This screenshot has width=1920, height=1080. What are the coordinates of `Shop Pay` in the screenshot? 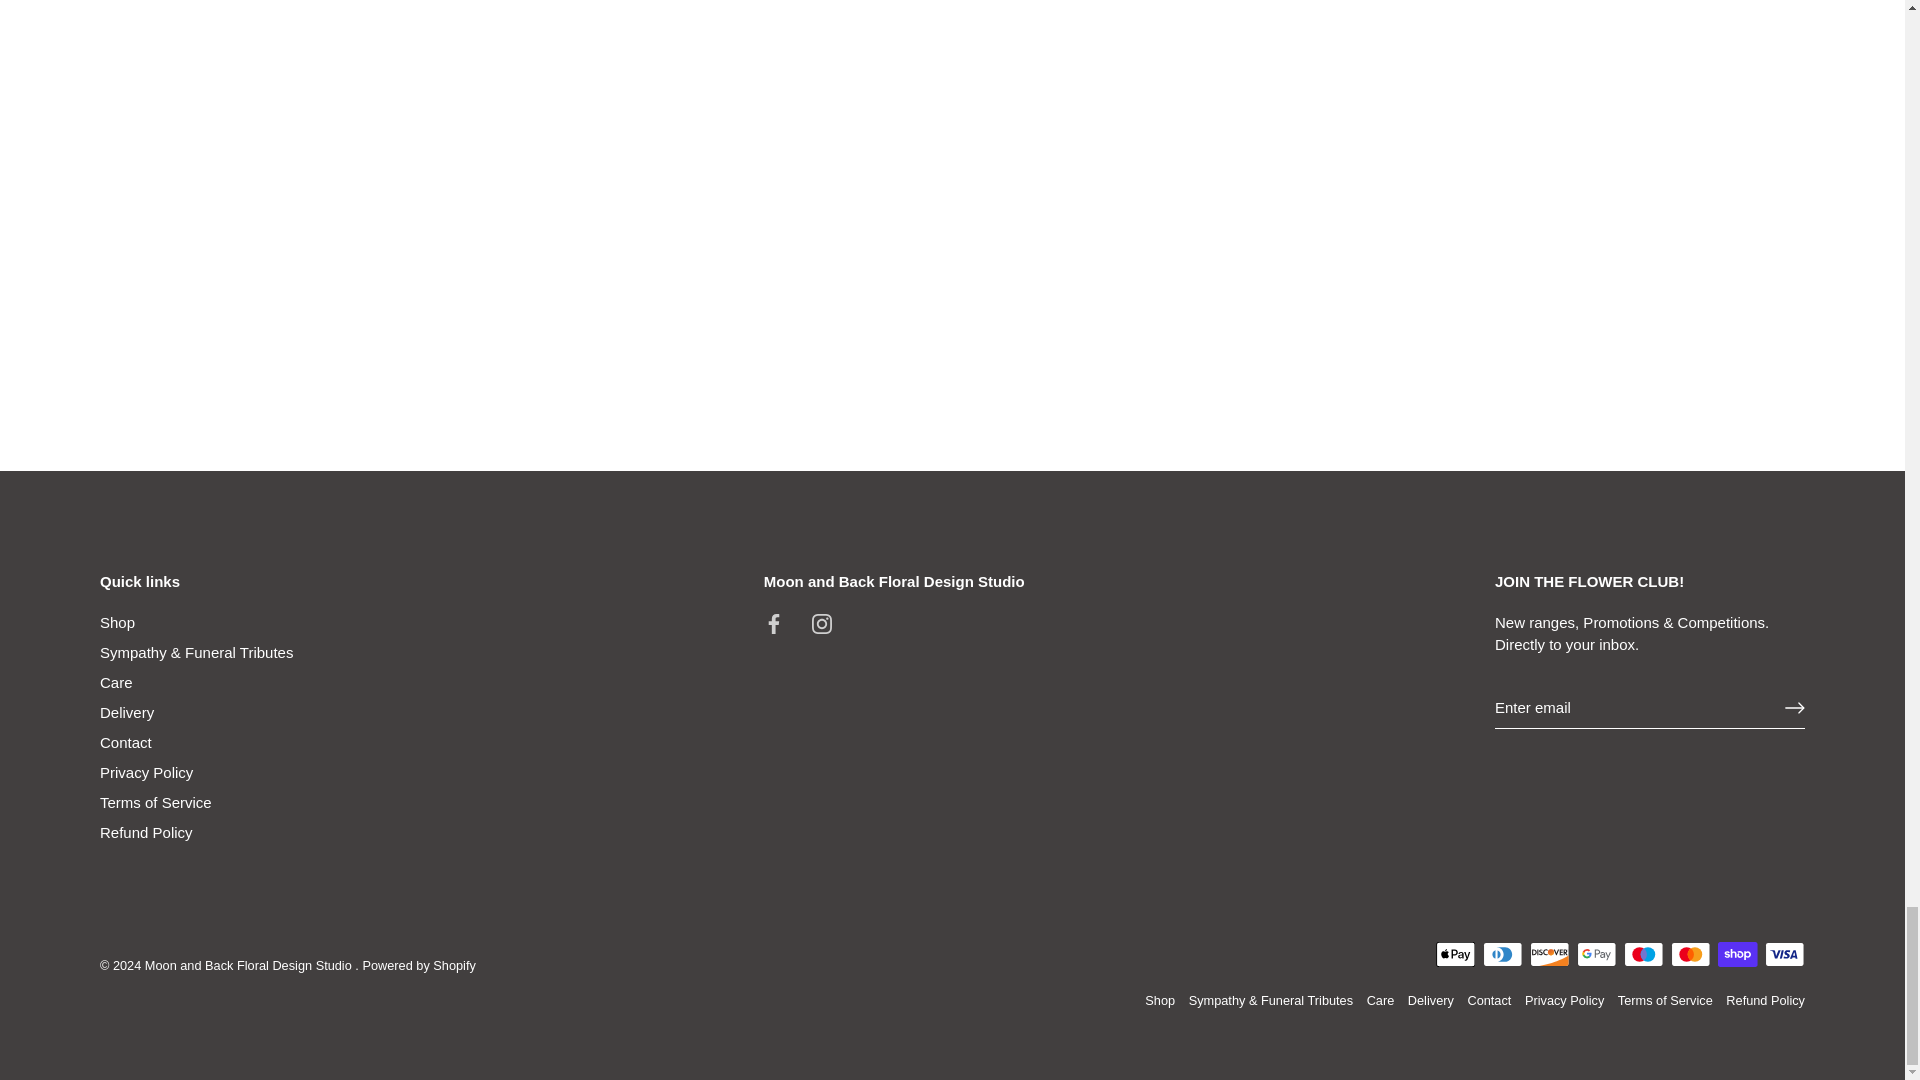 It's located at (1737, 954).